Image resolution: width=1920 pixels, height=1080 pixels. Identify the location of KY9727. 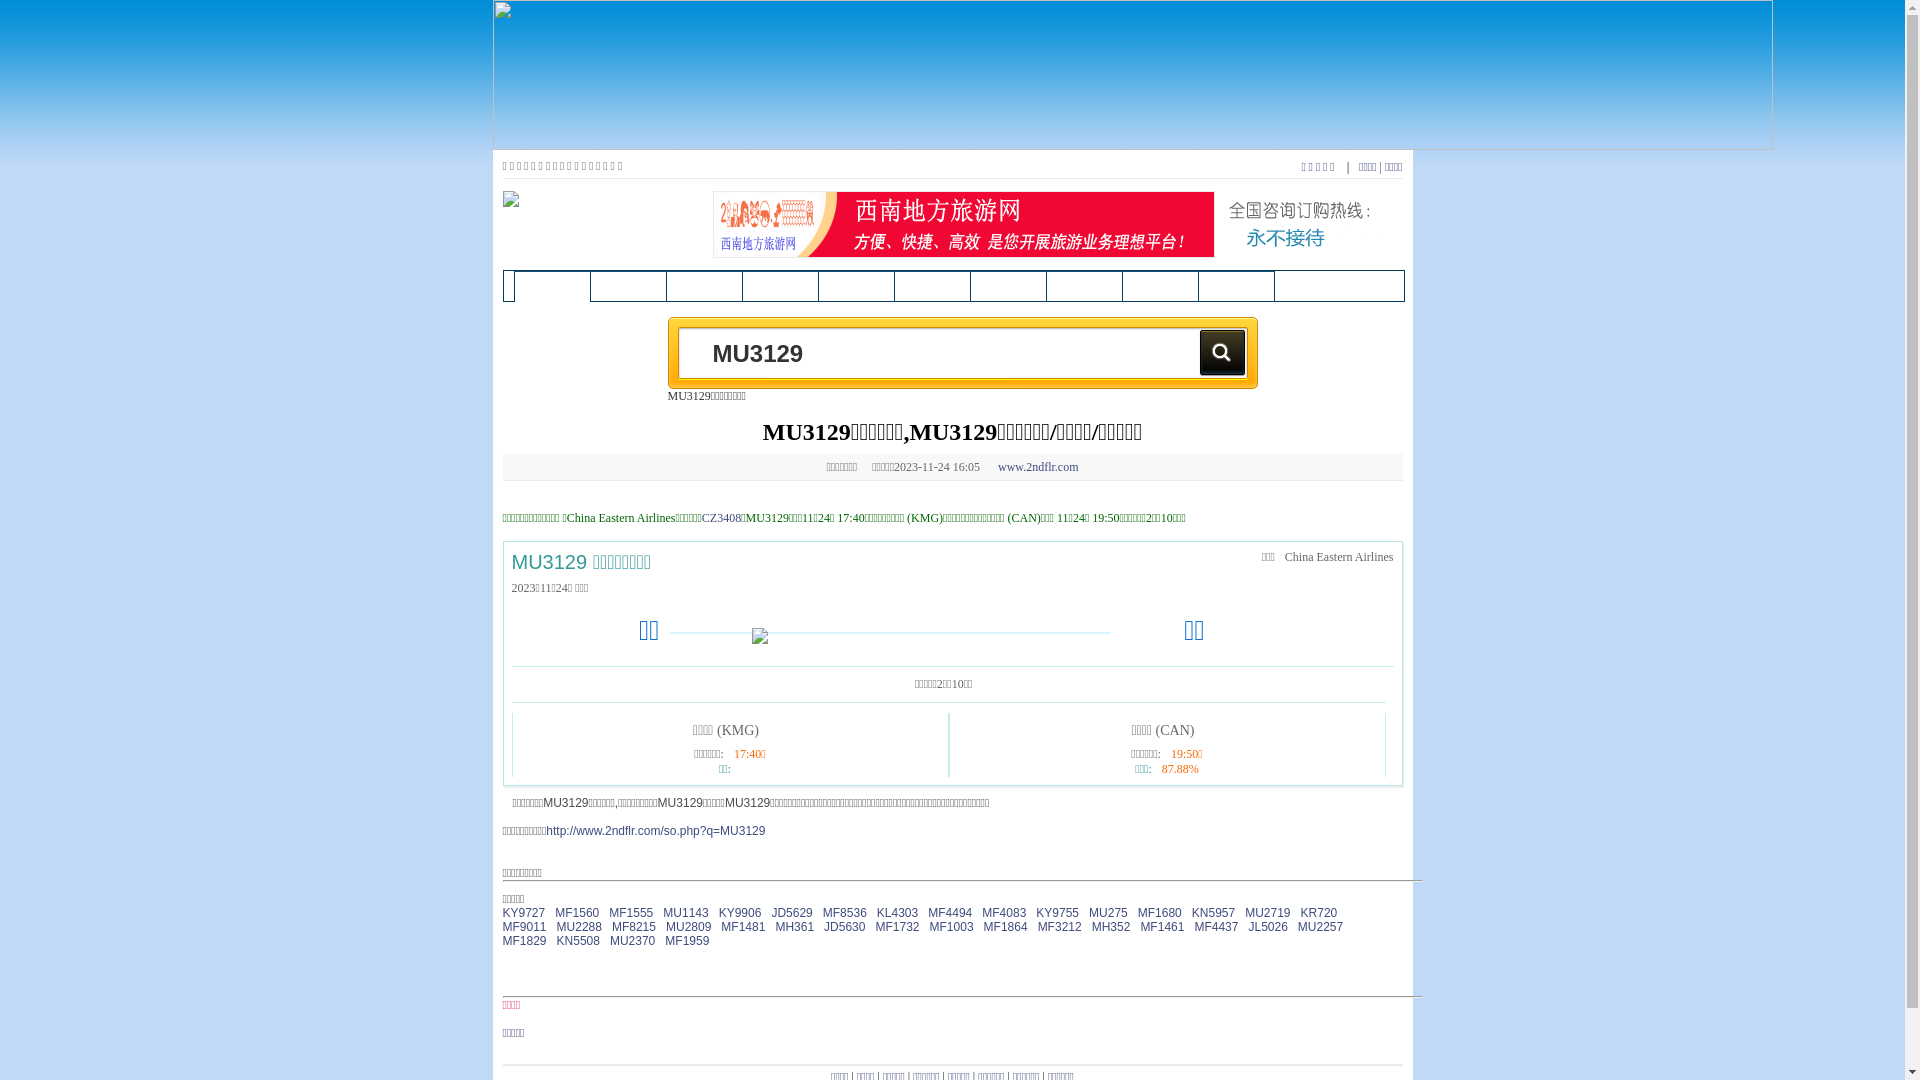
(524, 913).